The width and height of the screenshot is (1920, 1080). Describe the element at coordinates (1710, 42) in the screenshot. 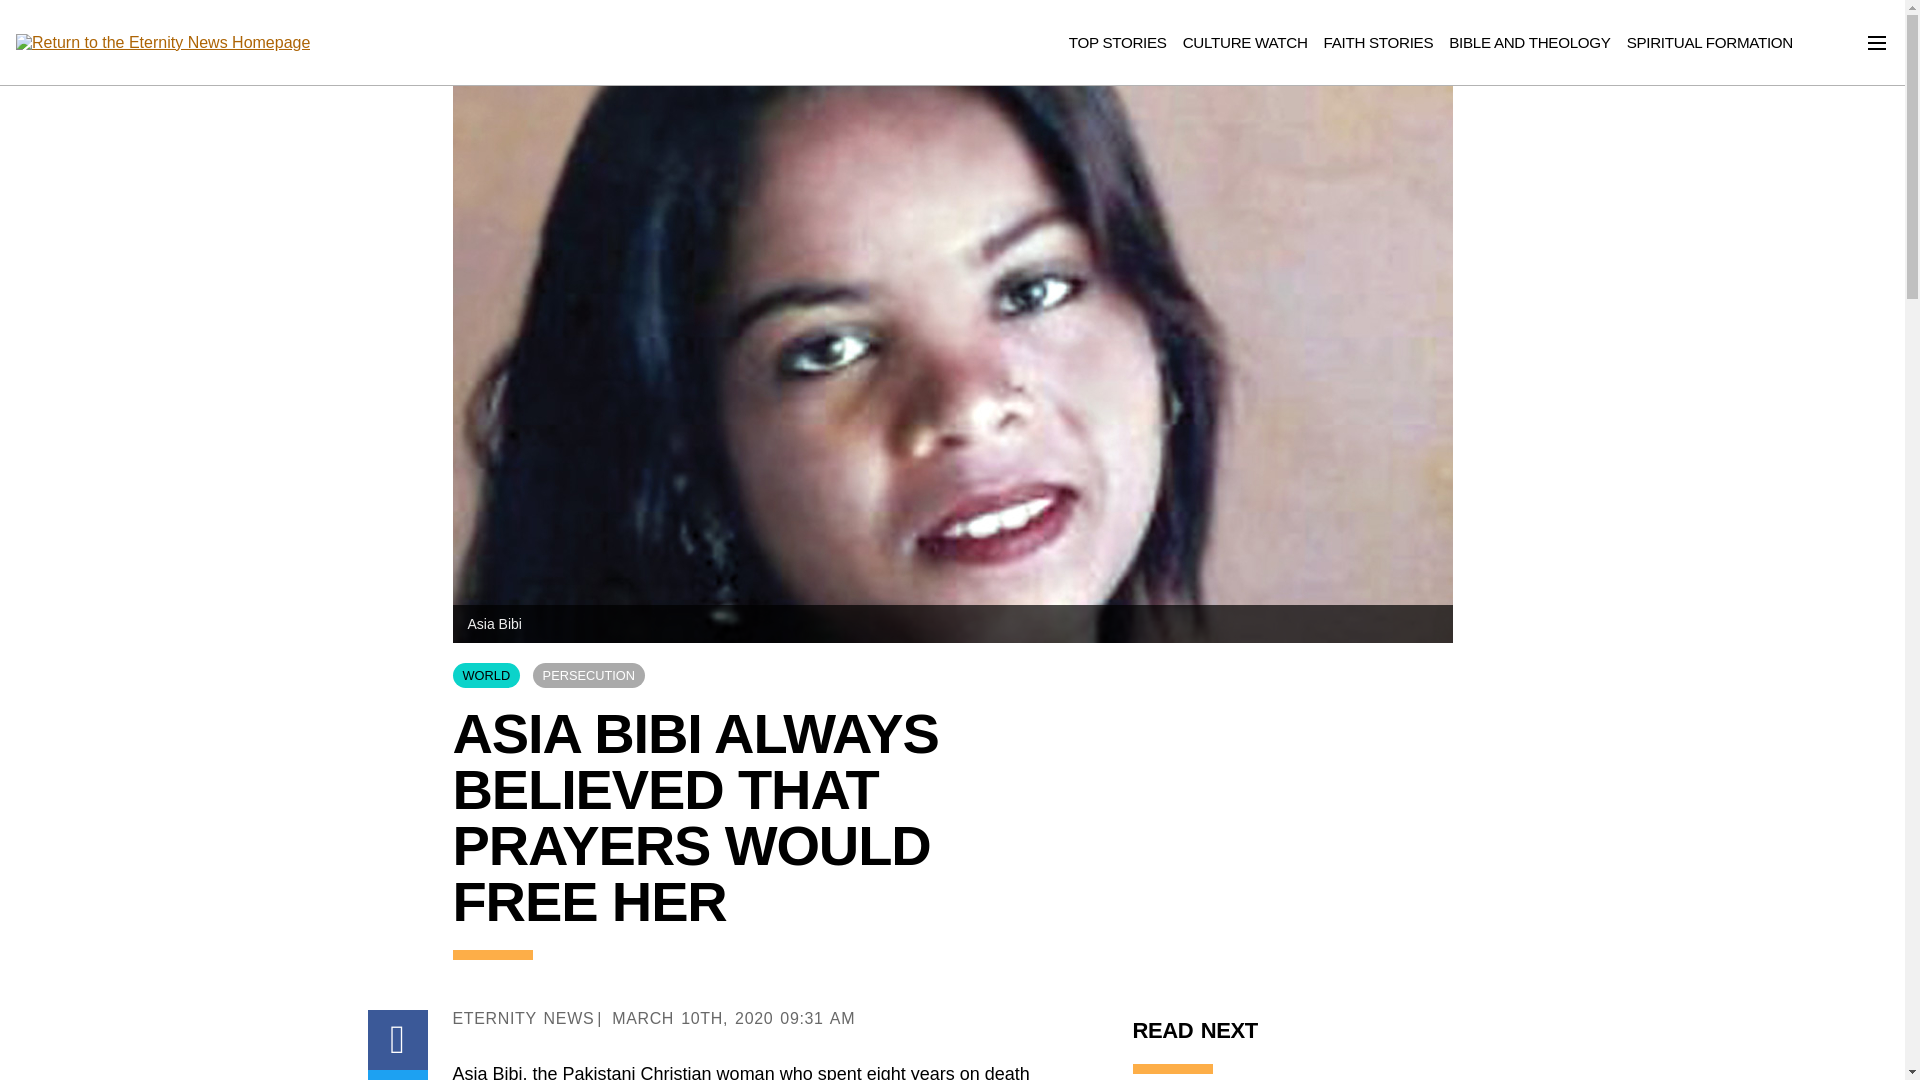

I see `SPIRITUAL FORMATION` at that location.